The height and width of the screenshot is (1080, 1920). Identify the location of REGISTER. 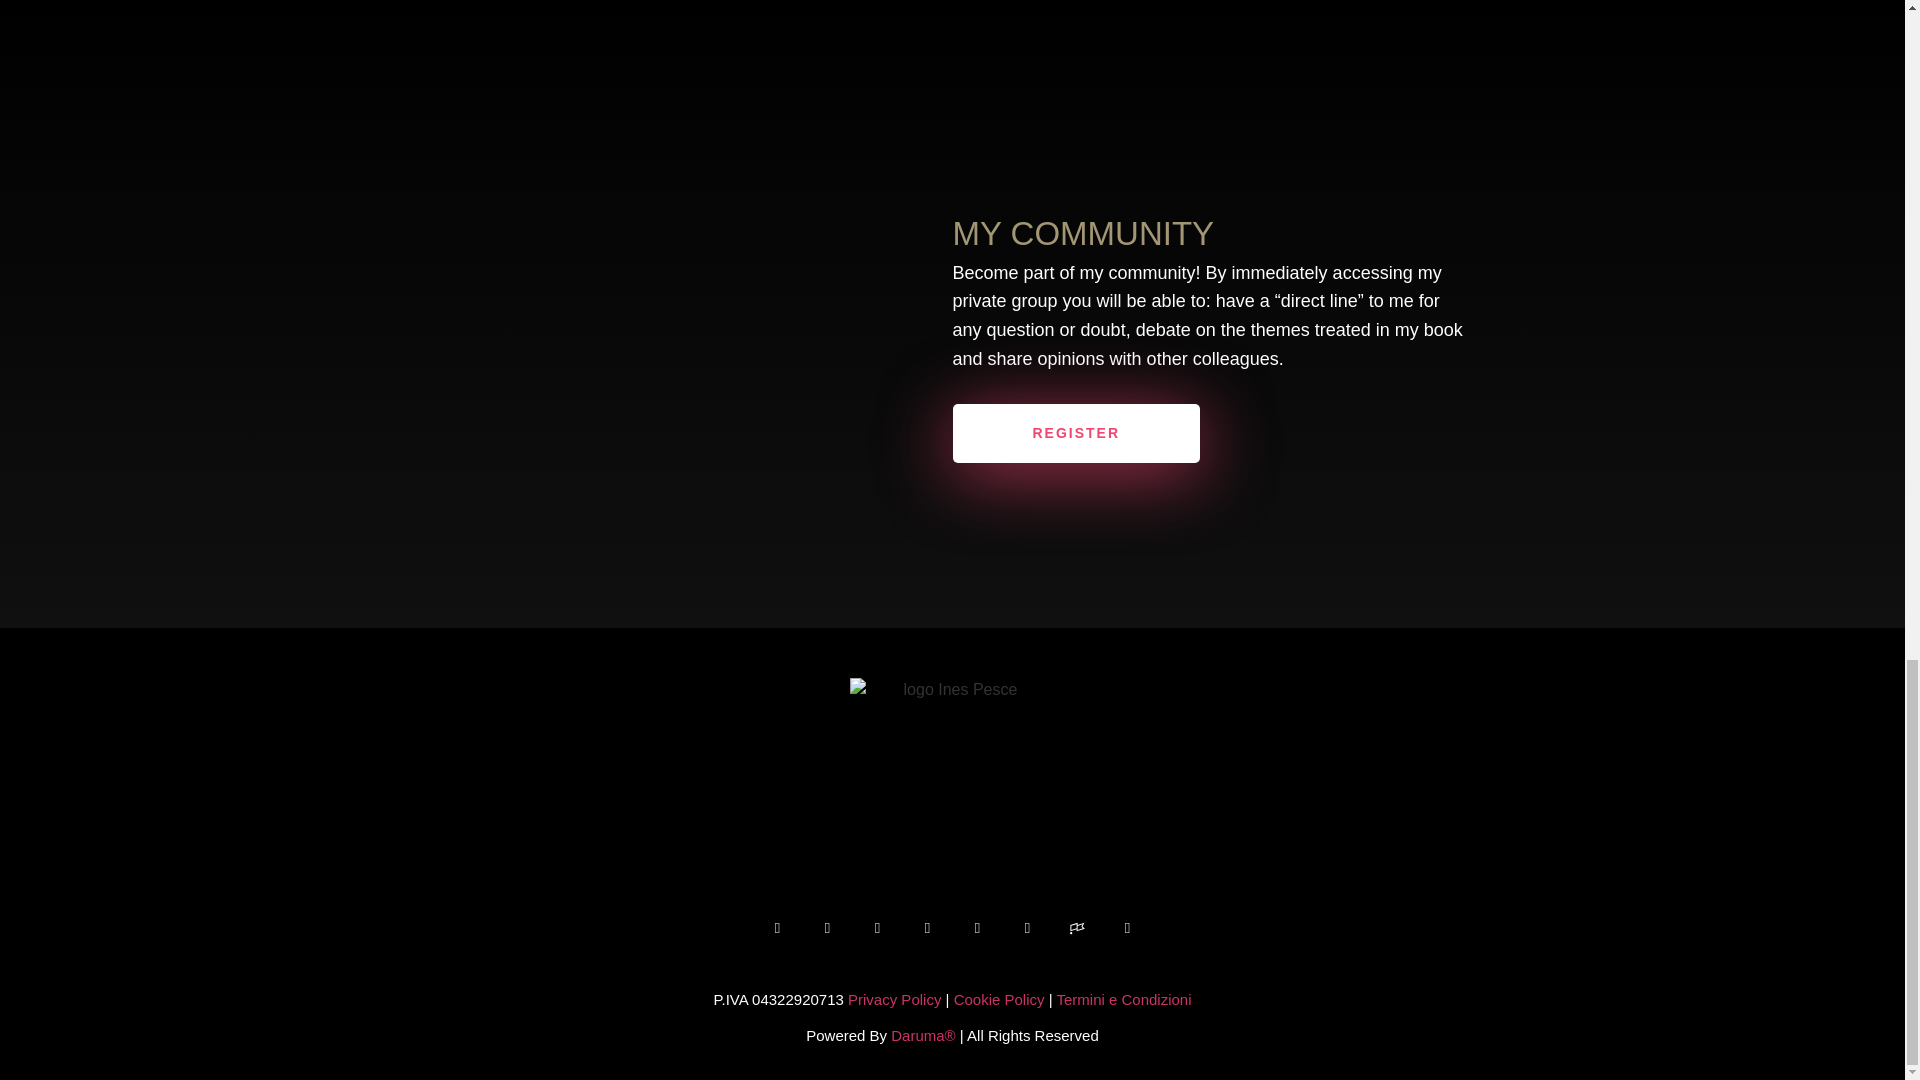
(1076, 433).